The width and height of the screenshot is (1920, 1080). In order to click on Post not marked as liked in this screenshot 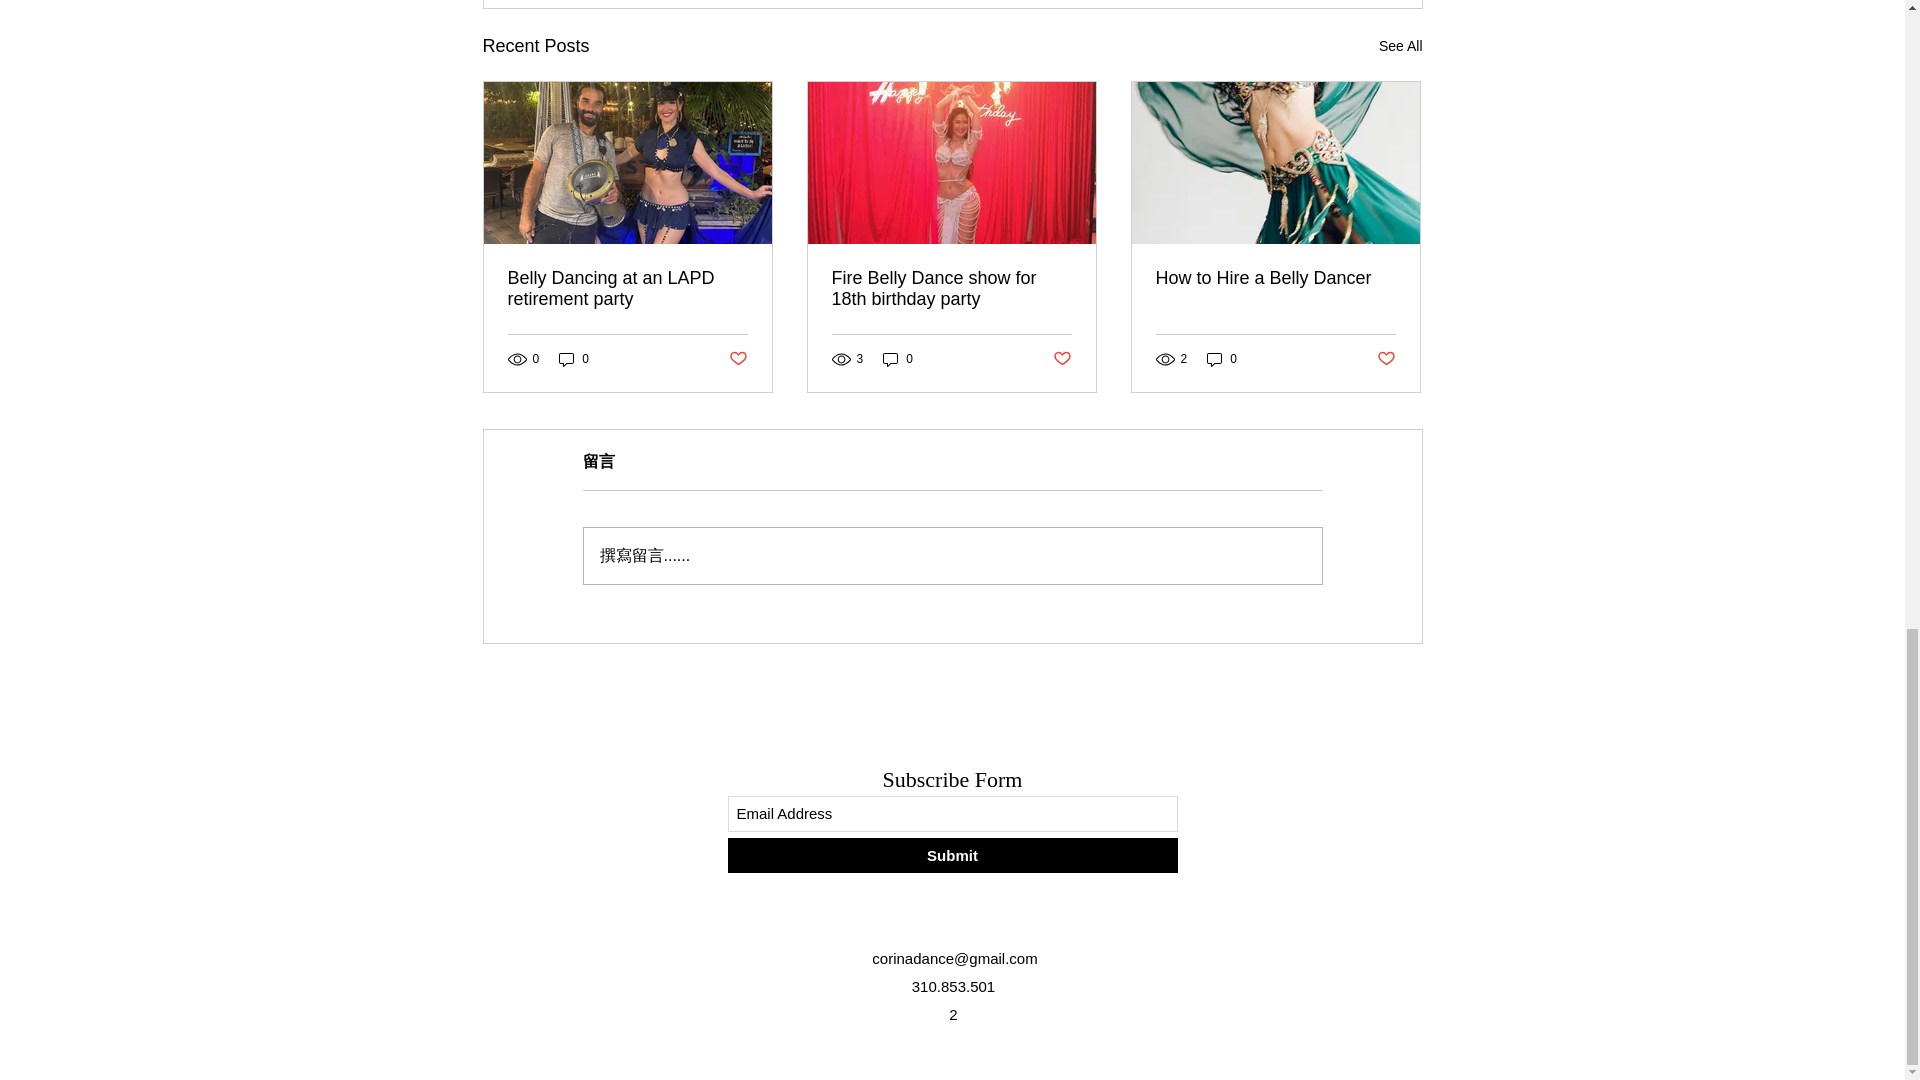, I will do `click(736, 359)`.